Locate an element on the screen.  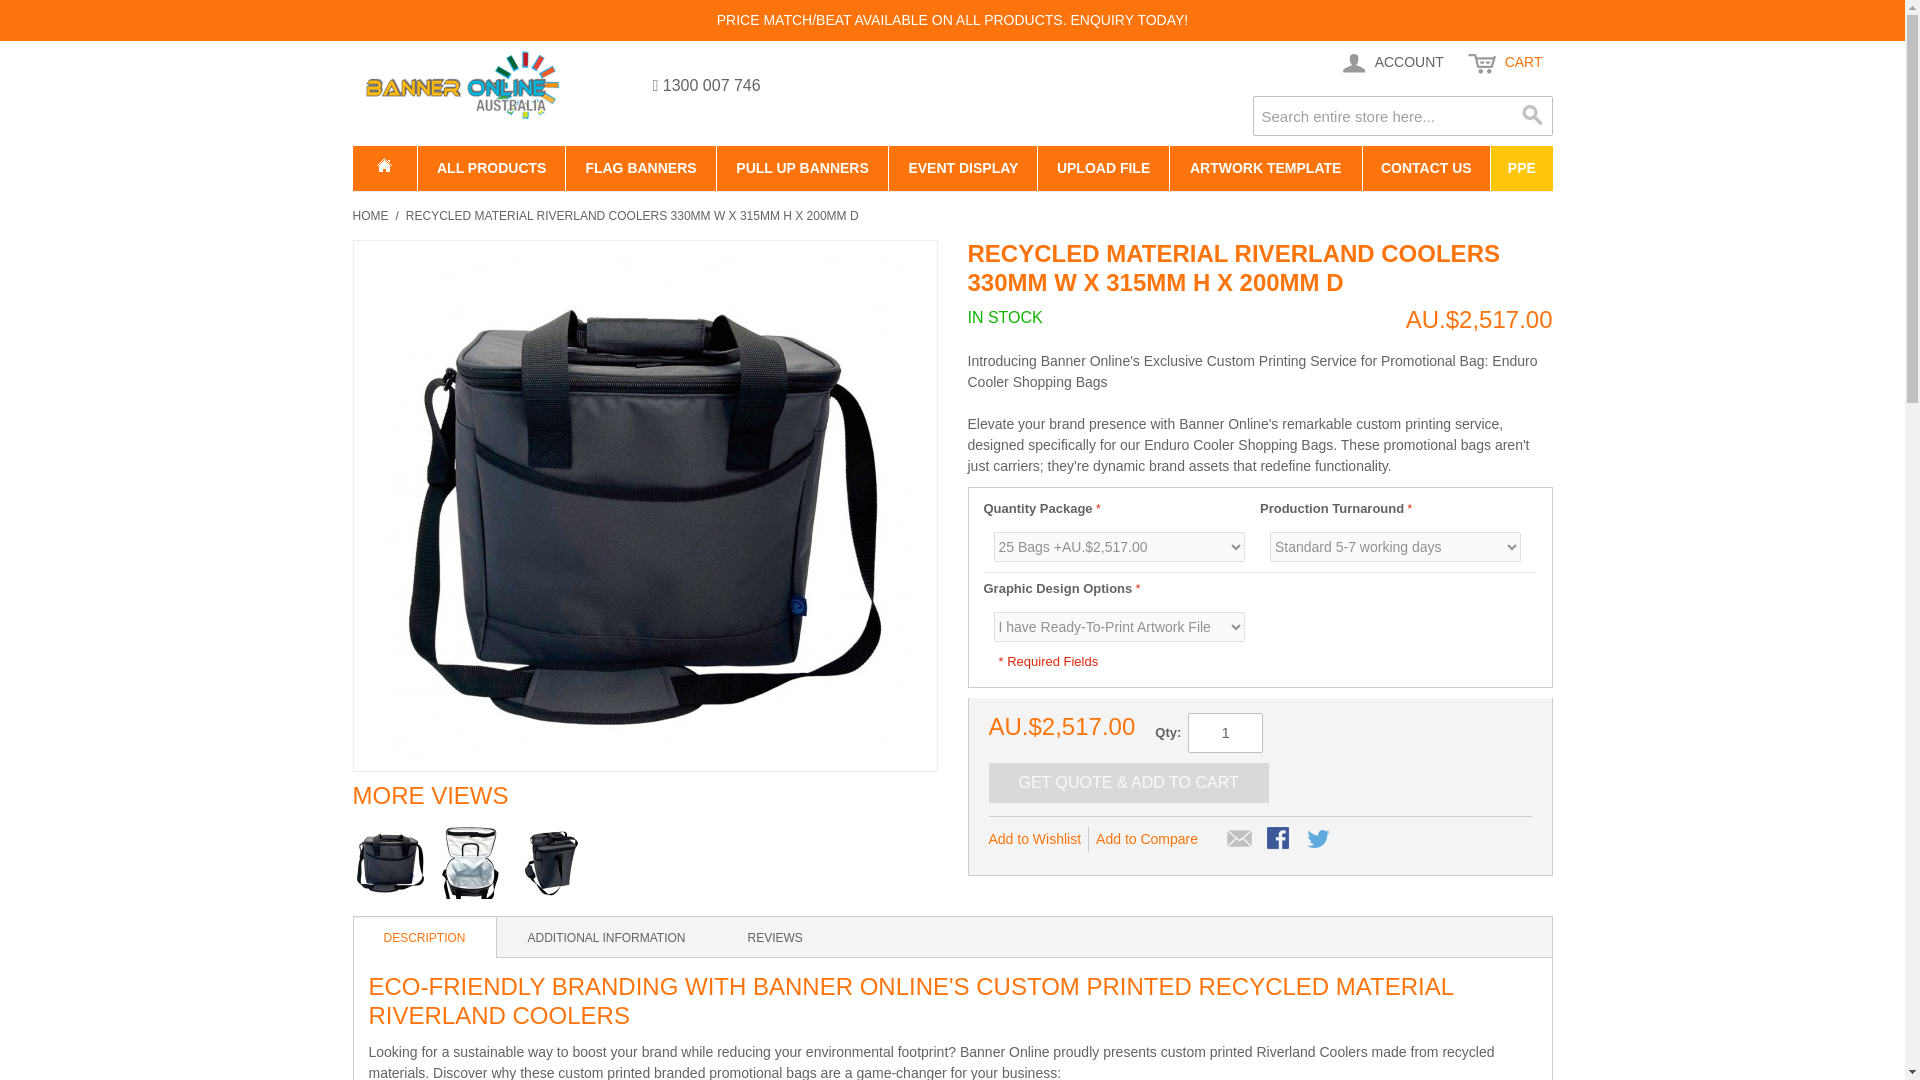
ALL PRODUCTS is located at coordinates (491, 168).